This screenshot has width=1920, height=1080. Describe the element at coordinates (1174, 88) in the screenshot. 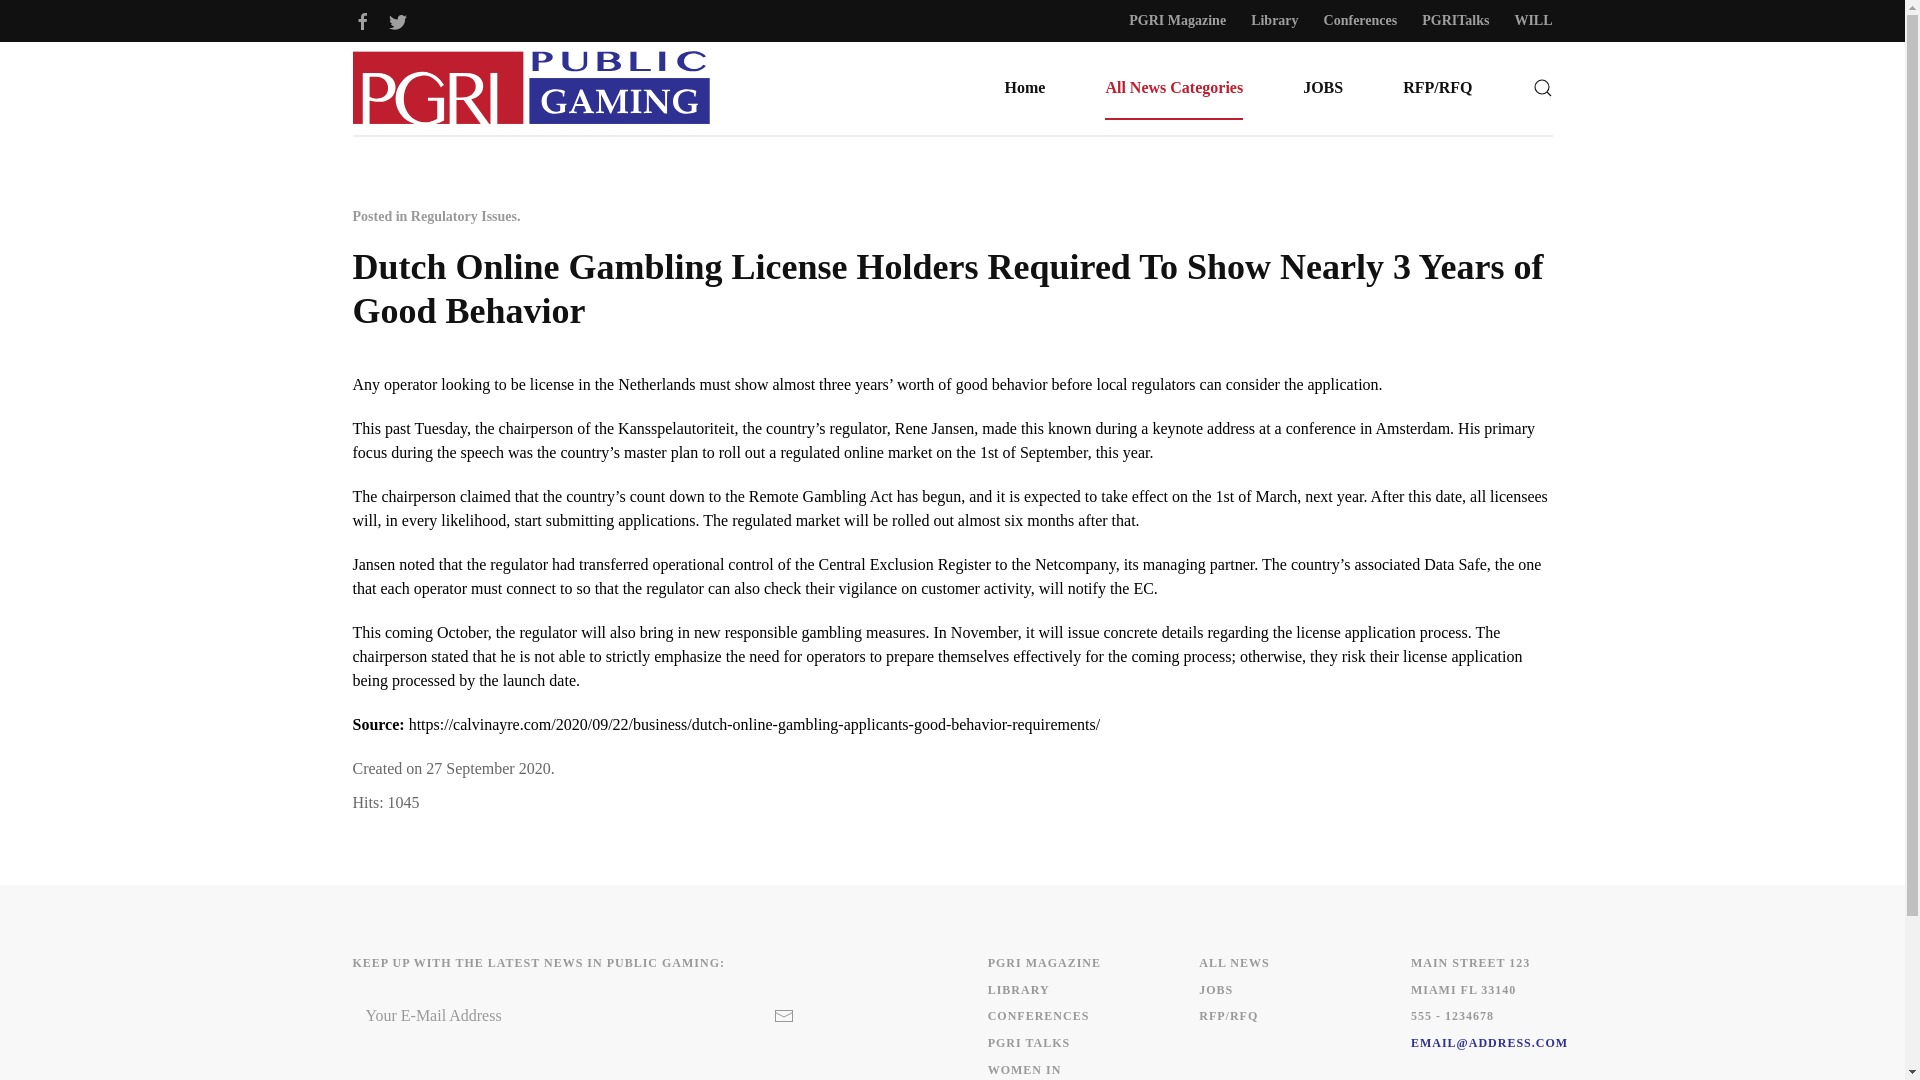

I see `All News Categories` at that location.